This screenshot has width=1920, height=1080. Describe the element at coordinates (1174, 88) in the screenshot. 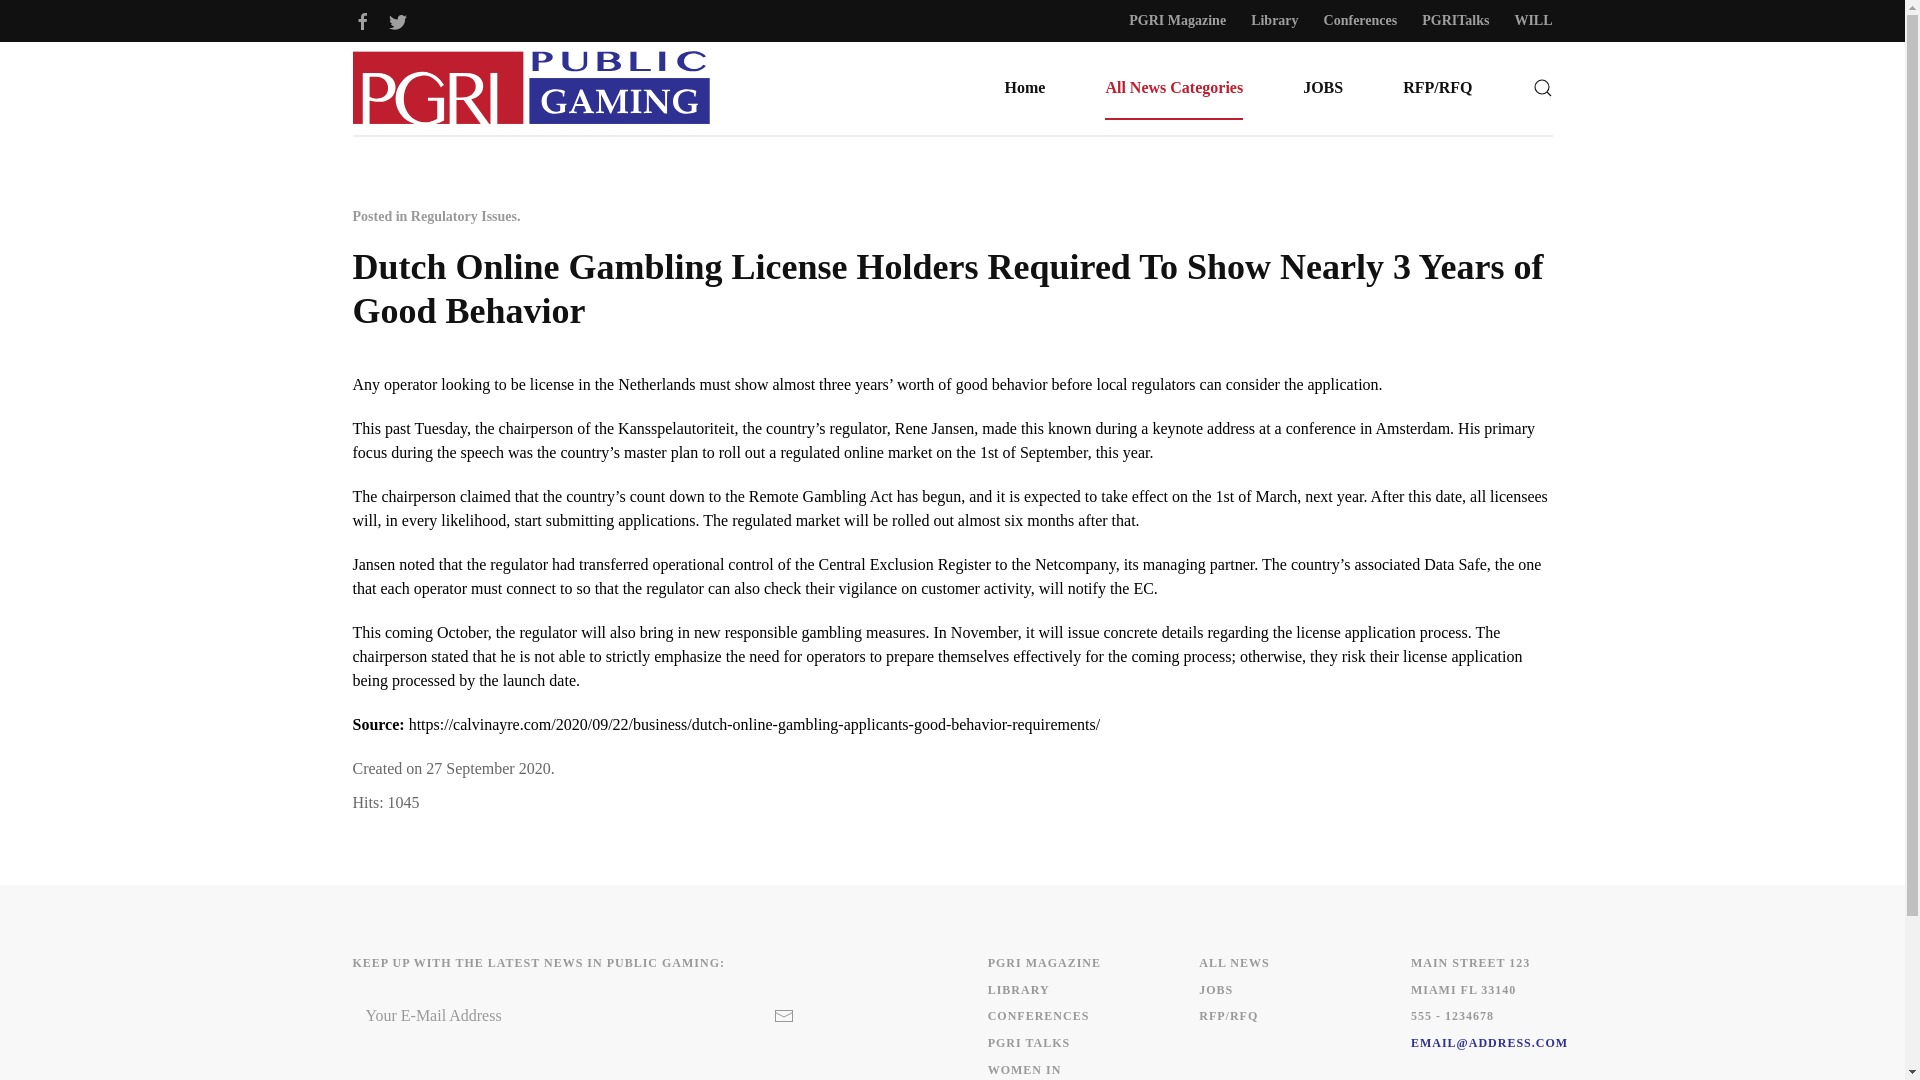

I see `All News Categories` at that location.